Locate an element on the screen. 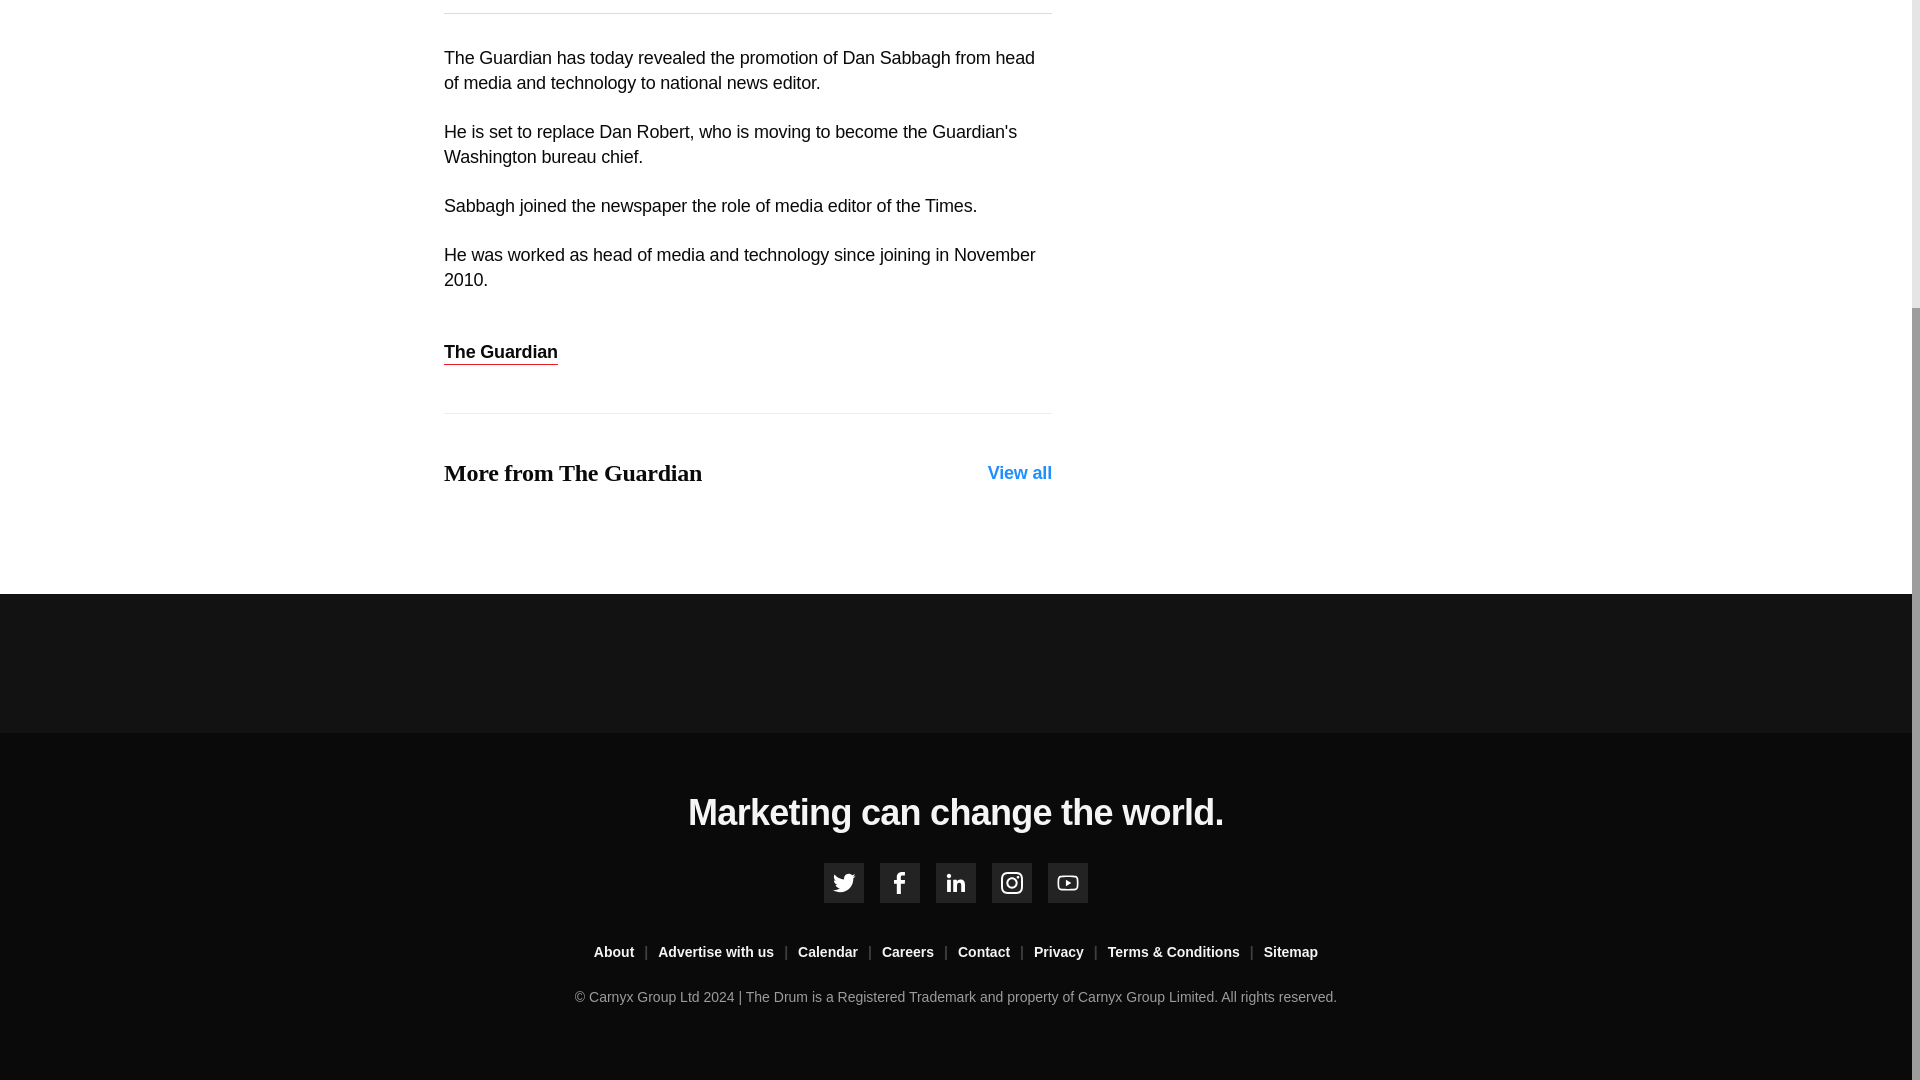 This screenshot has height=1080, width=1920. Careers is located at coordinates (920, 952).